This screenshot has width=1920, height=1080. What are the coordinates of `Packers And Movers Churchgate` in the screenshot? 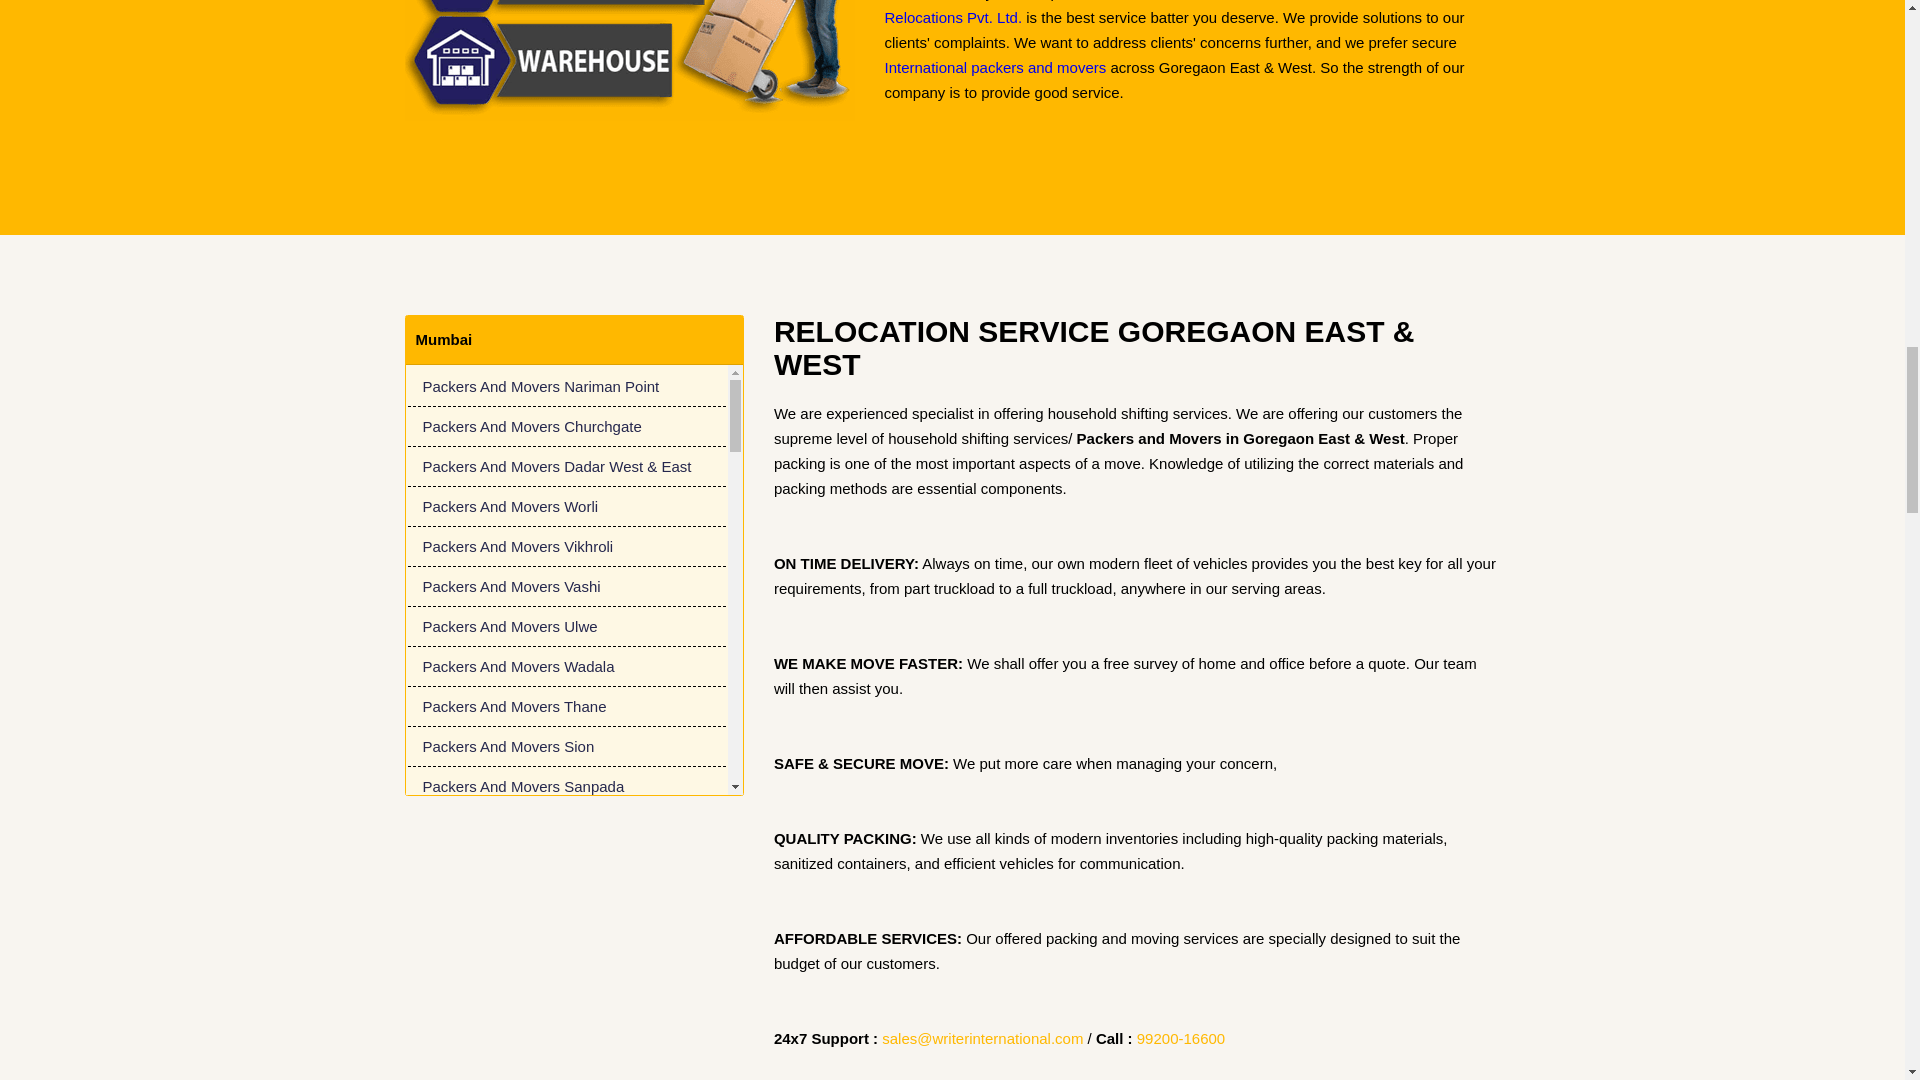 It's located at (566, 427).